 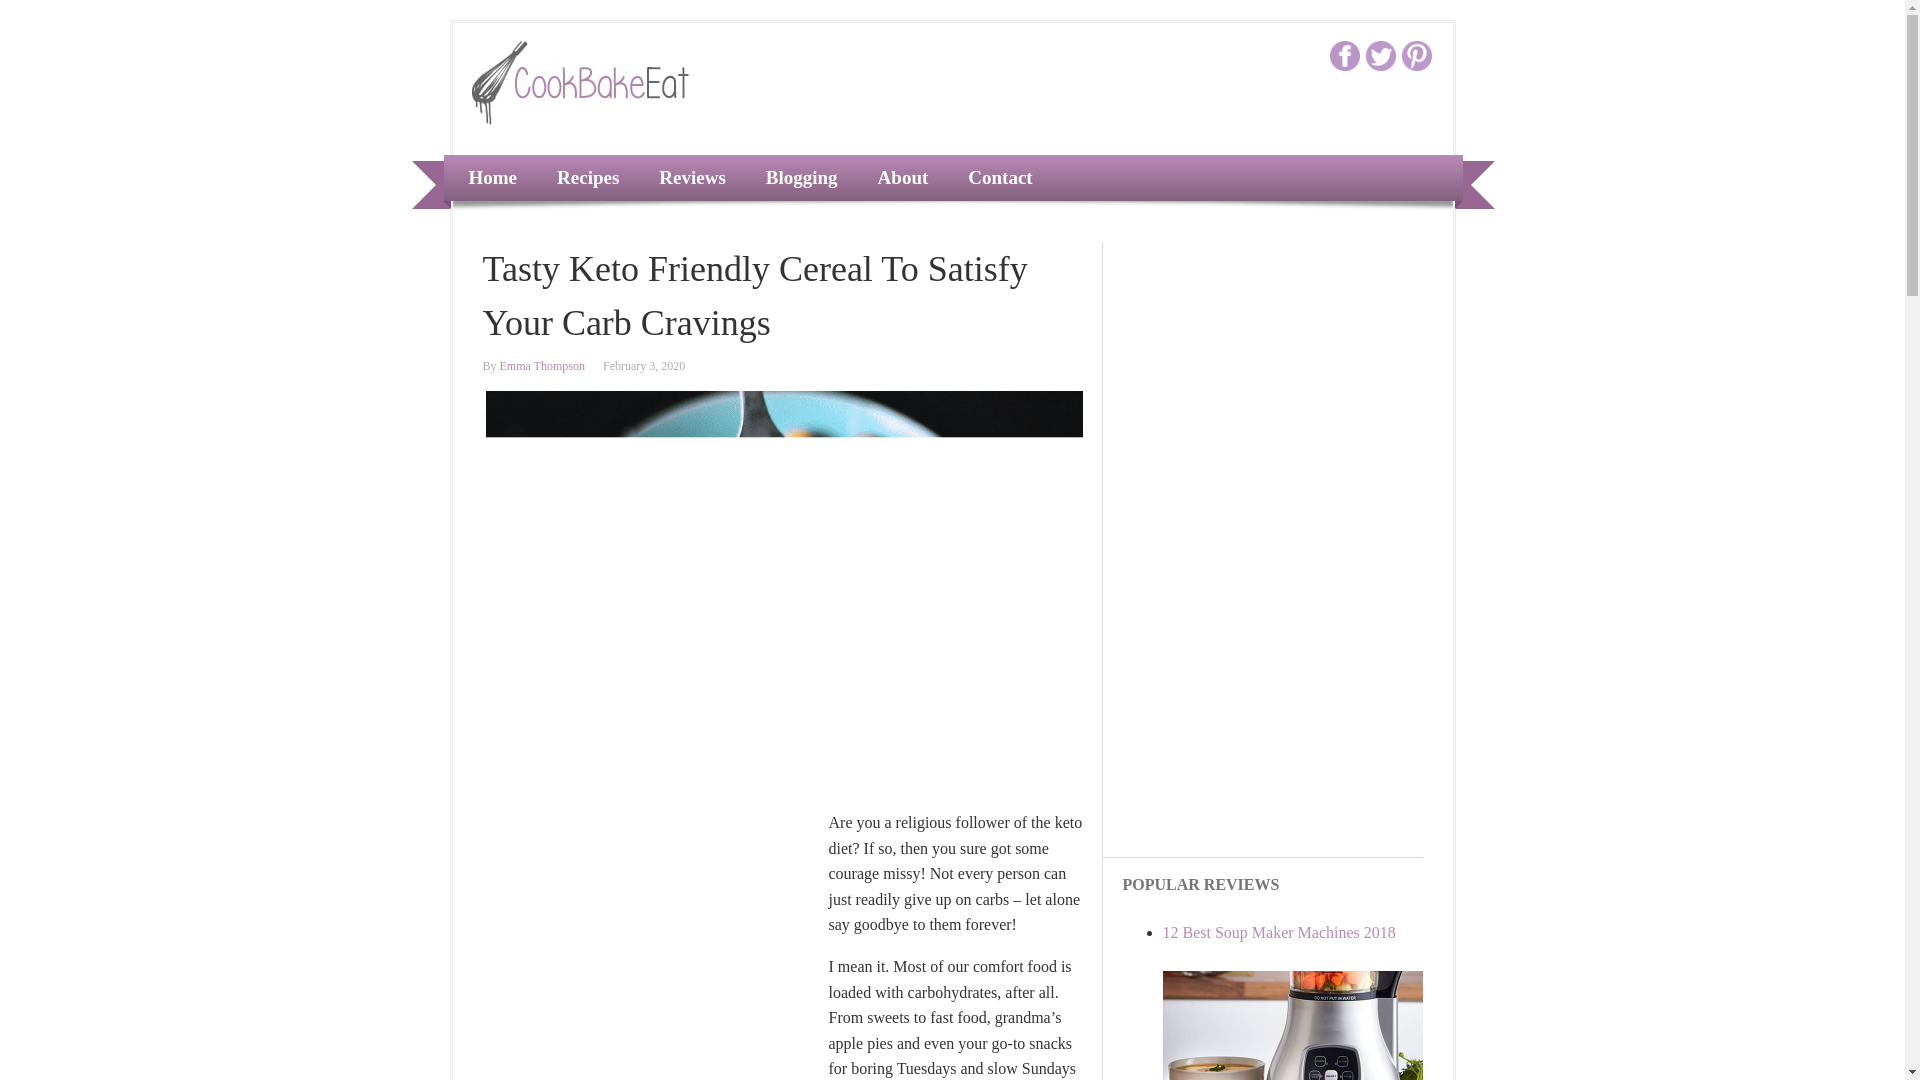 What do you see at coordinates (582, 178) in the screenshot?
I see `Recipes` at bounding box center [582, 178].